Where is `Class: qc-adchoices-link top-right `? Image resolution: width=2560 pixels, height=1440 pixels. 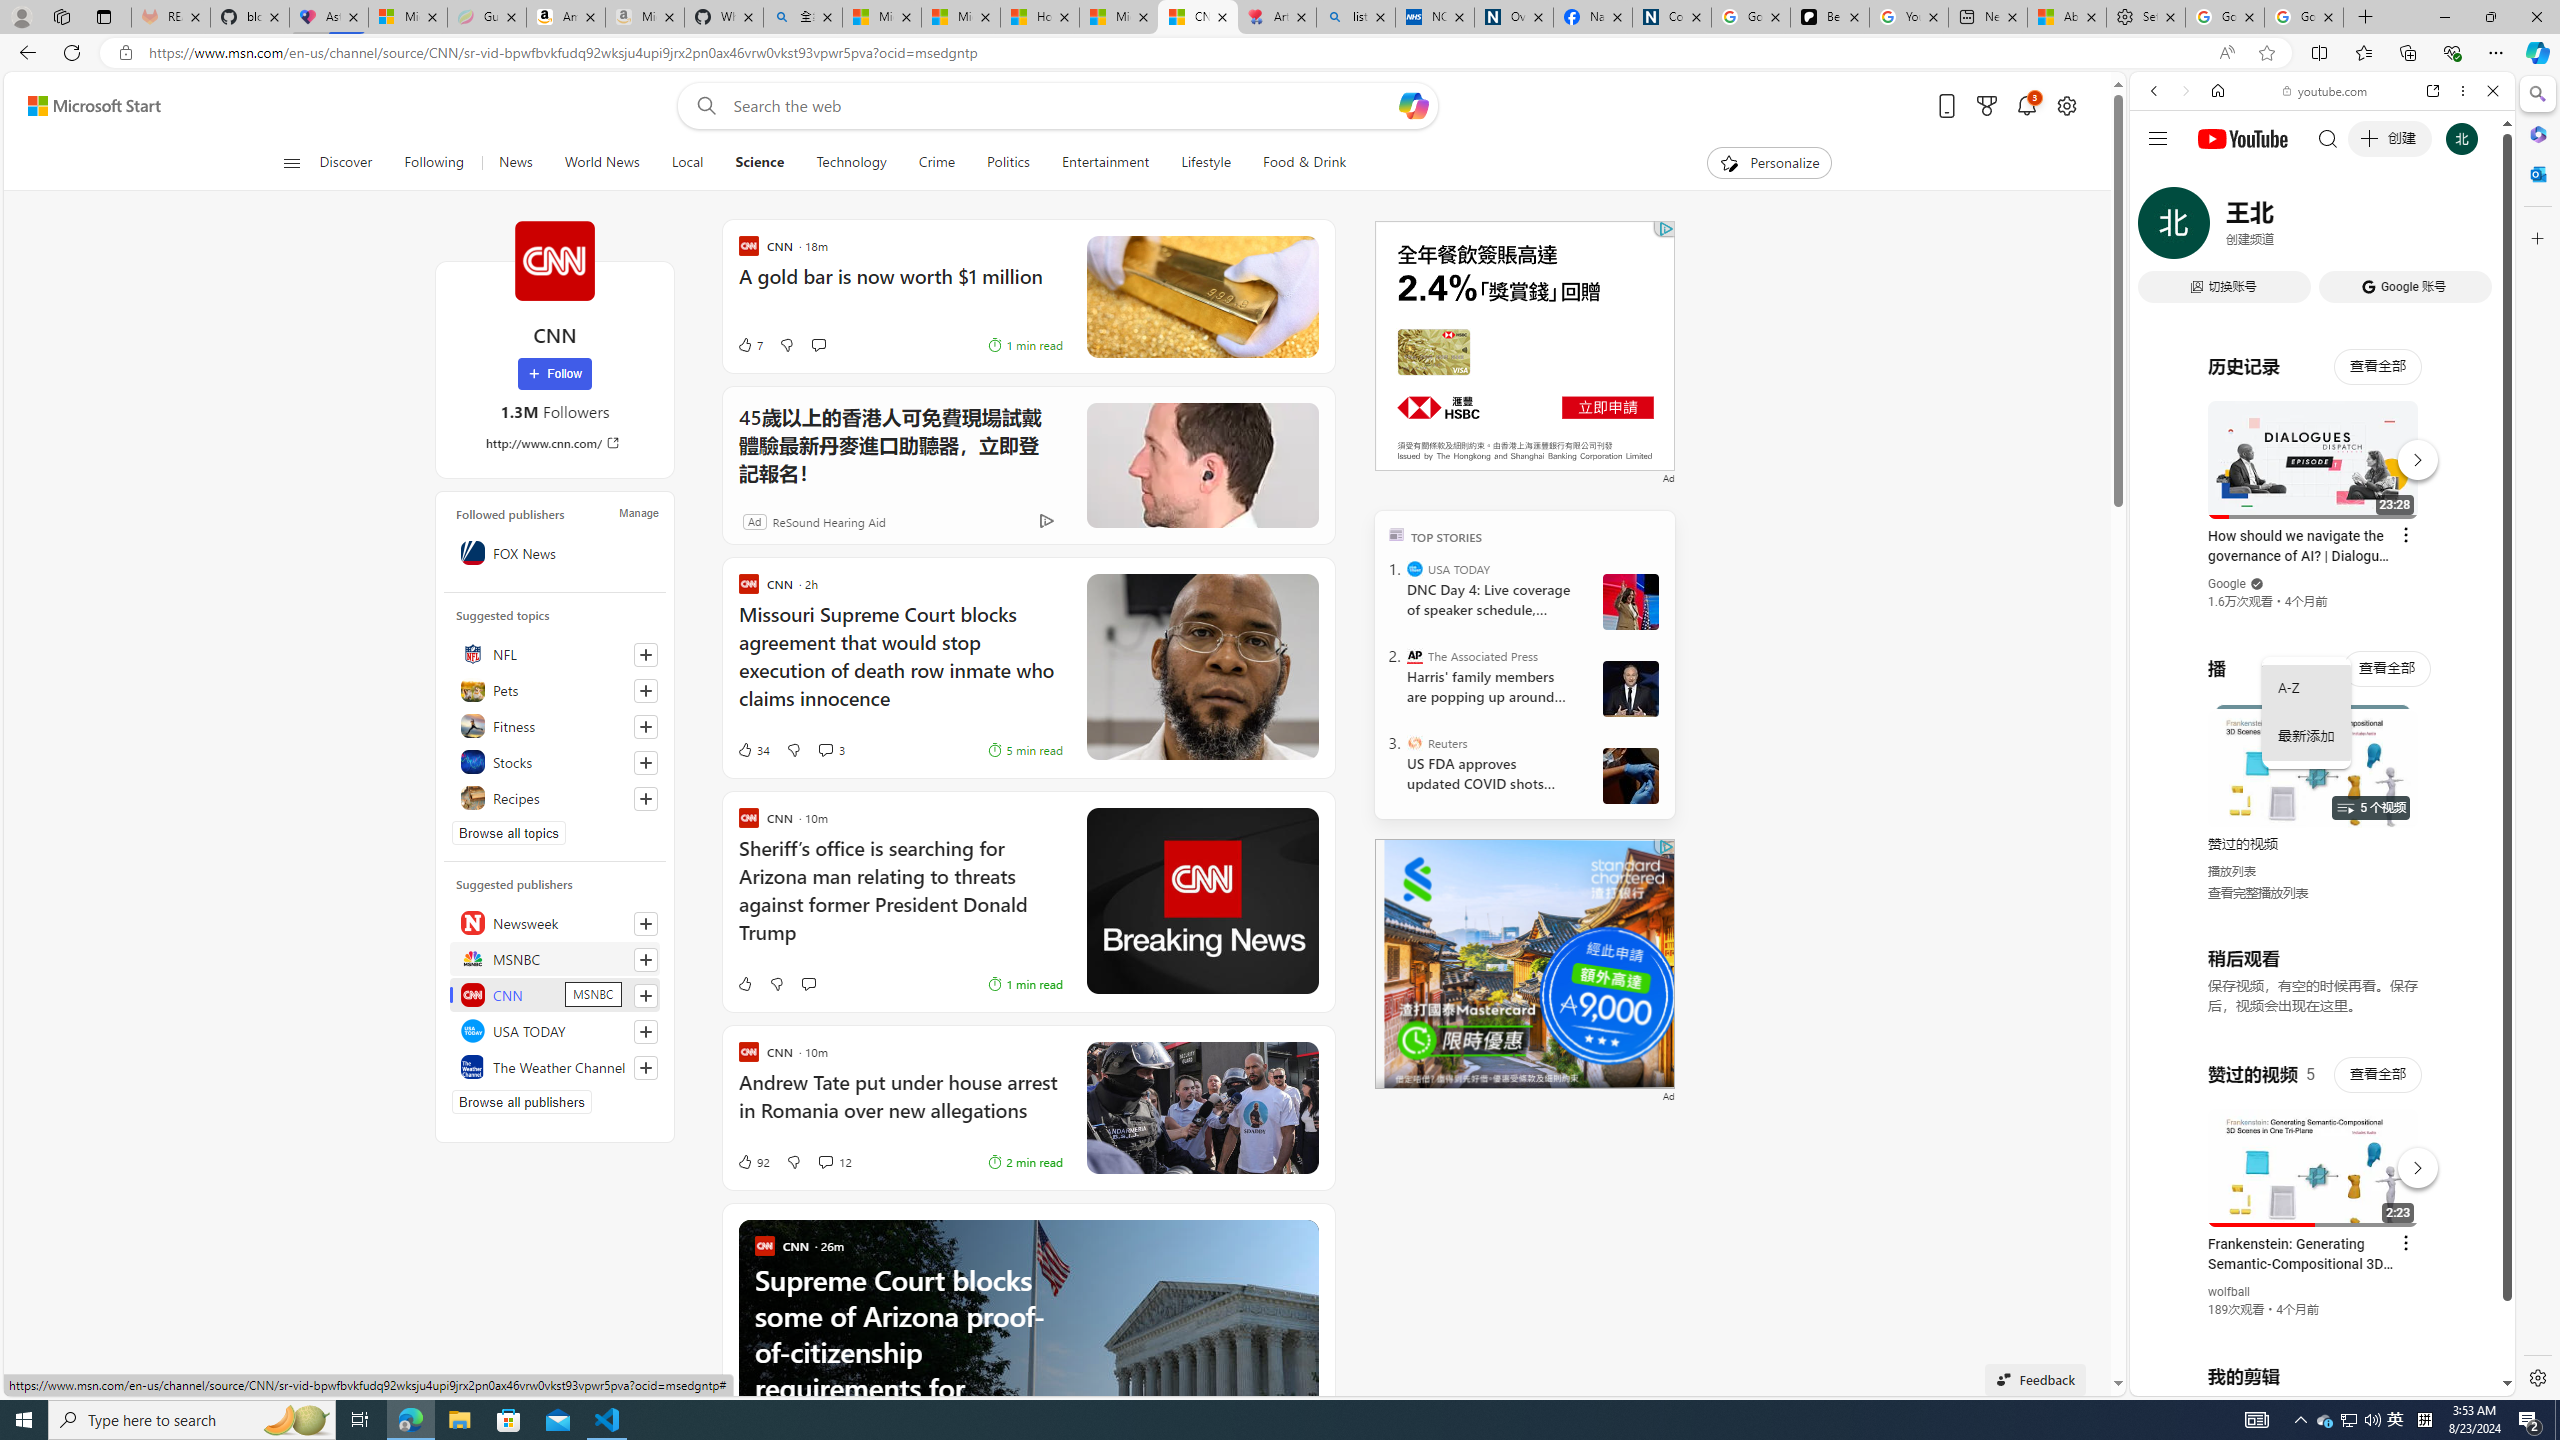 Class: qc-adchoices-link top-right  is located at coordinates (1664, 846).